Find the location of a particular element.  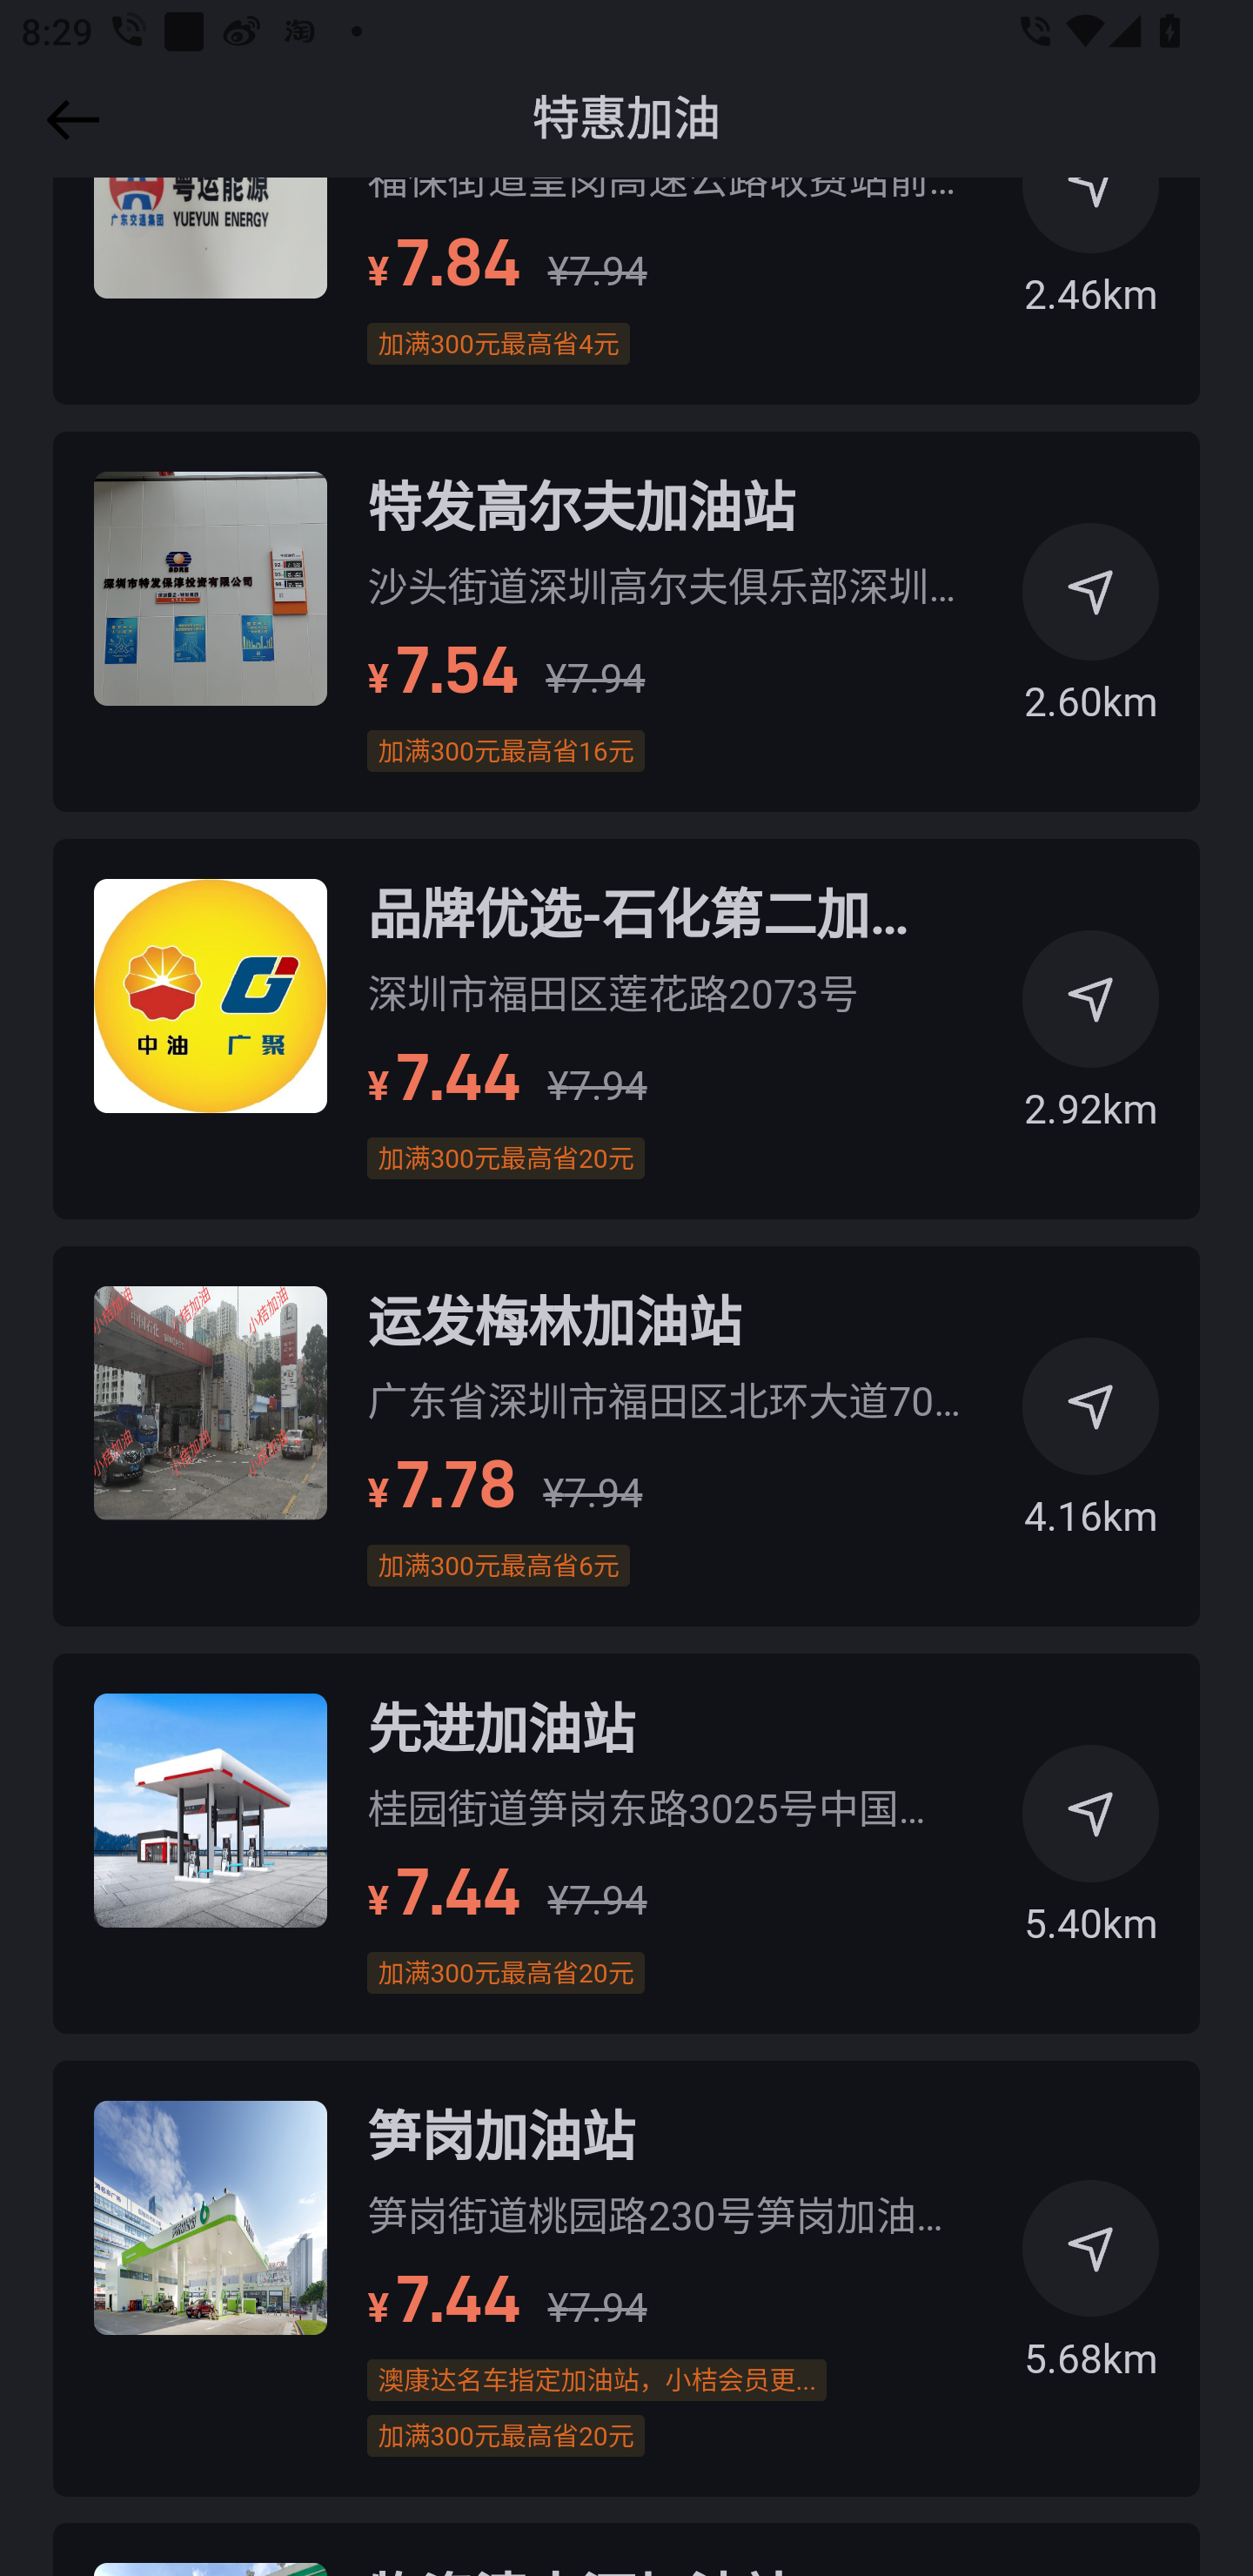

特惠加油 is located at coordinates (626, 120).